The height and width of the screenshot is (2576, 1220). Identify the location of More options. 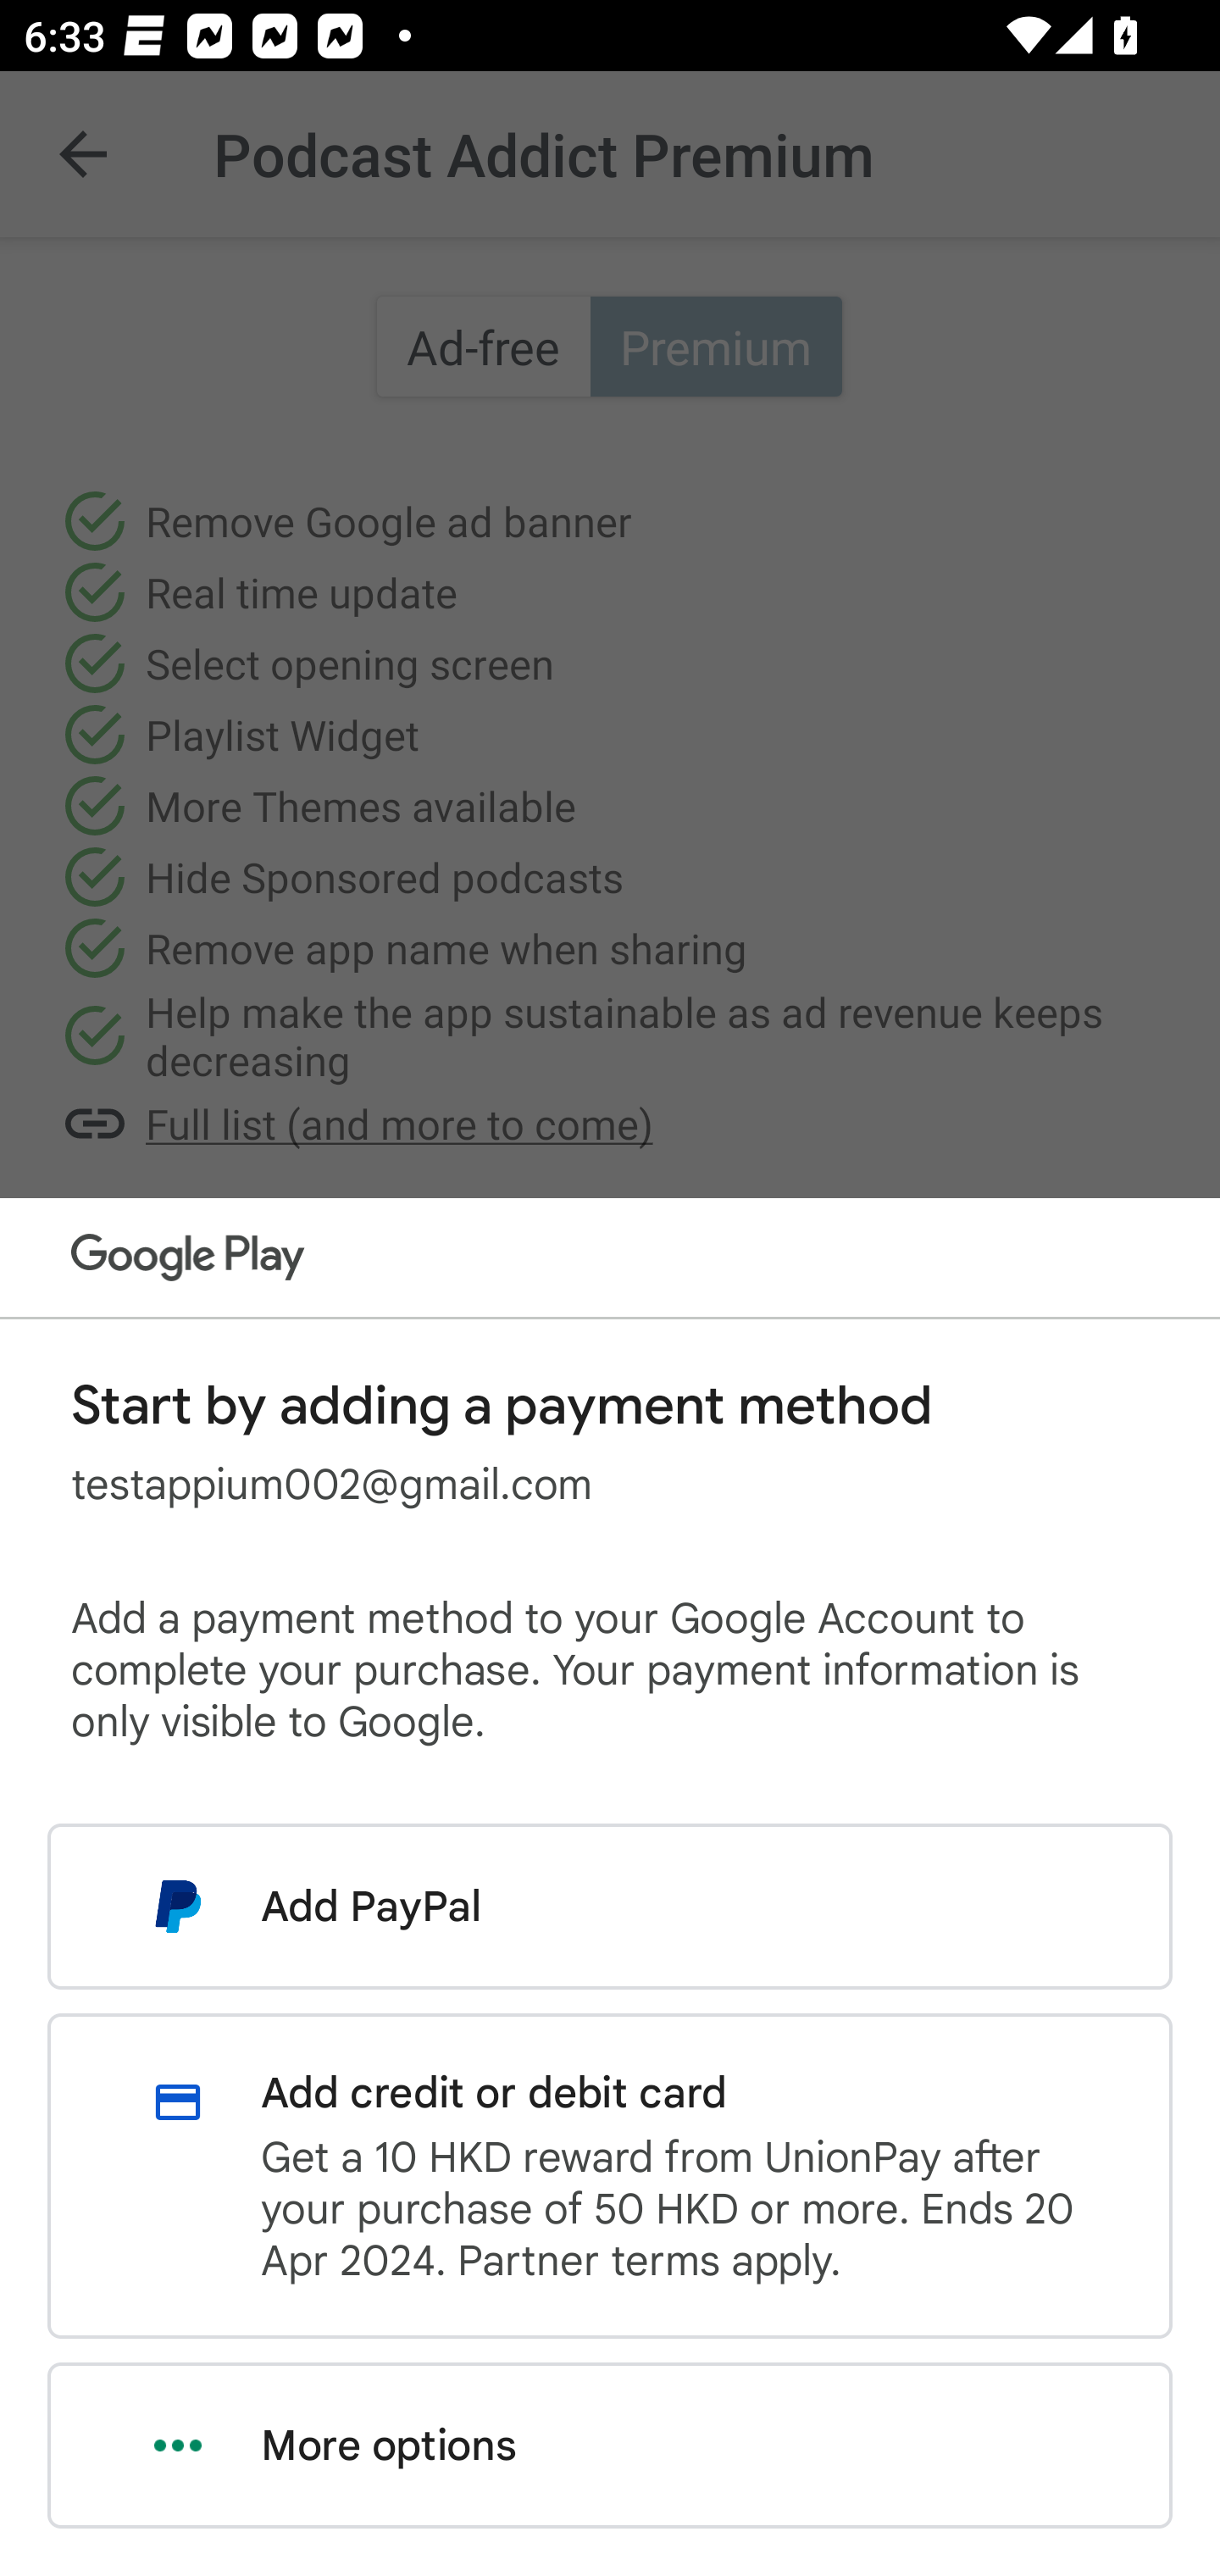
(610, 2446).